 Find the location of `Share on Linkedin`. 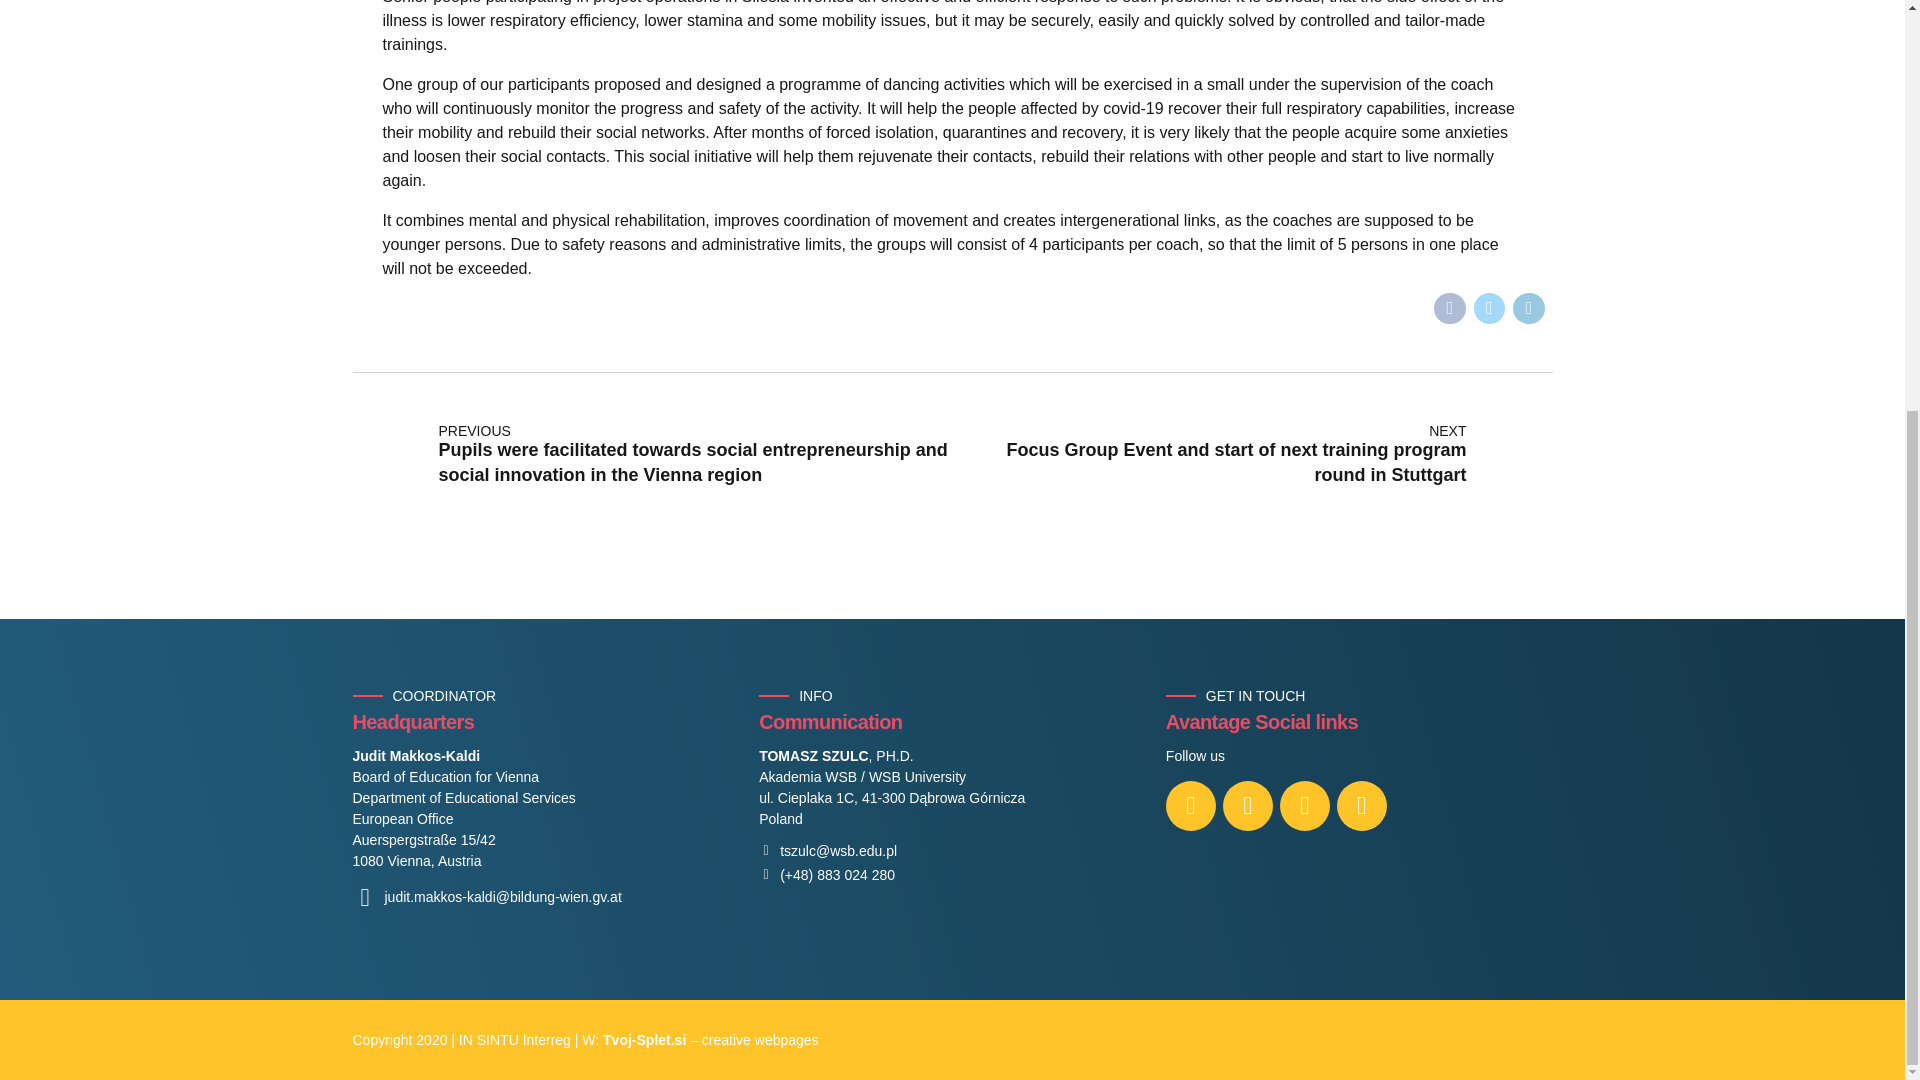

Share on Linkedin is located at coordinates (1528, 308).